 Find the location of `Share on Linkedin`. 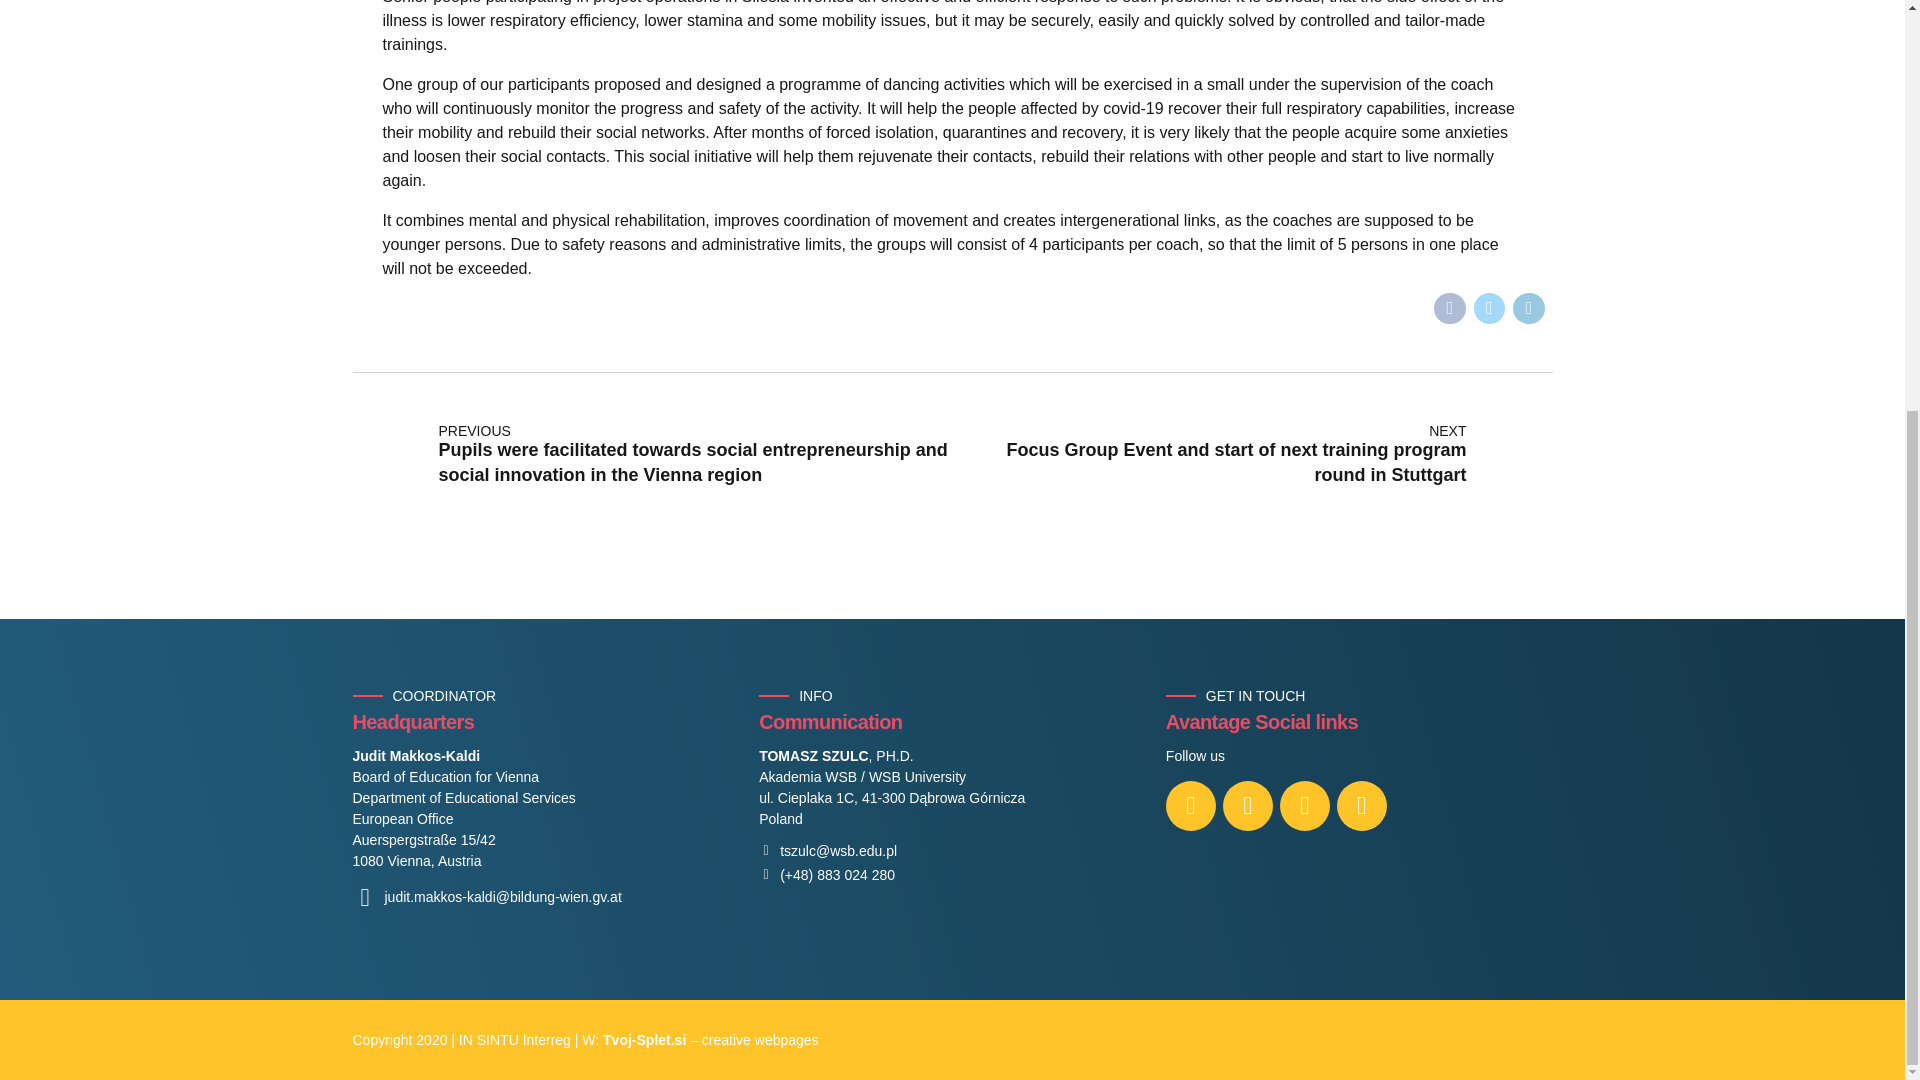

Share on Linkedin is located at coordinates (1528, 308).